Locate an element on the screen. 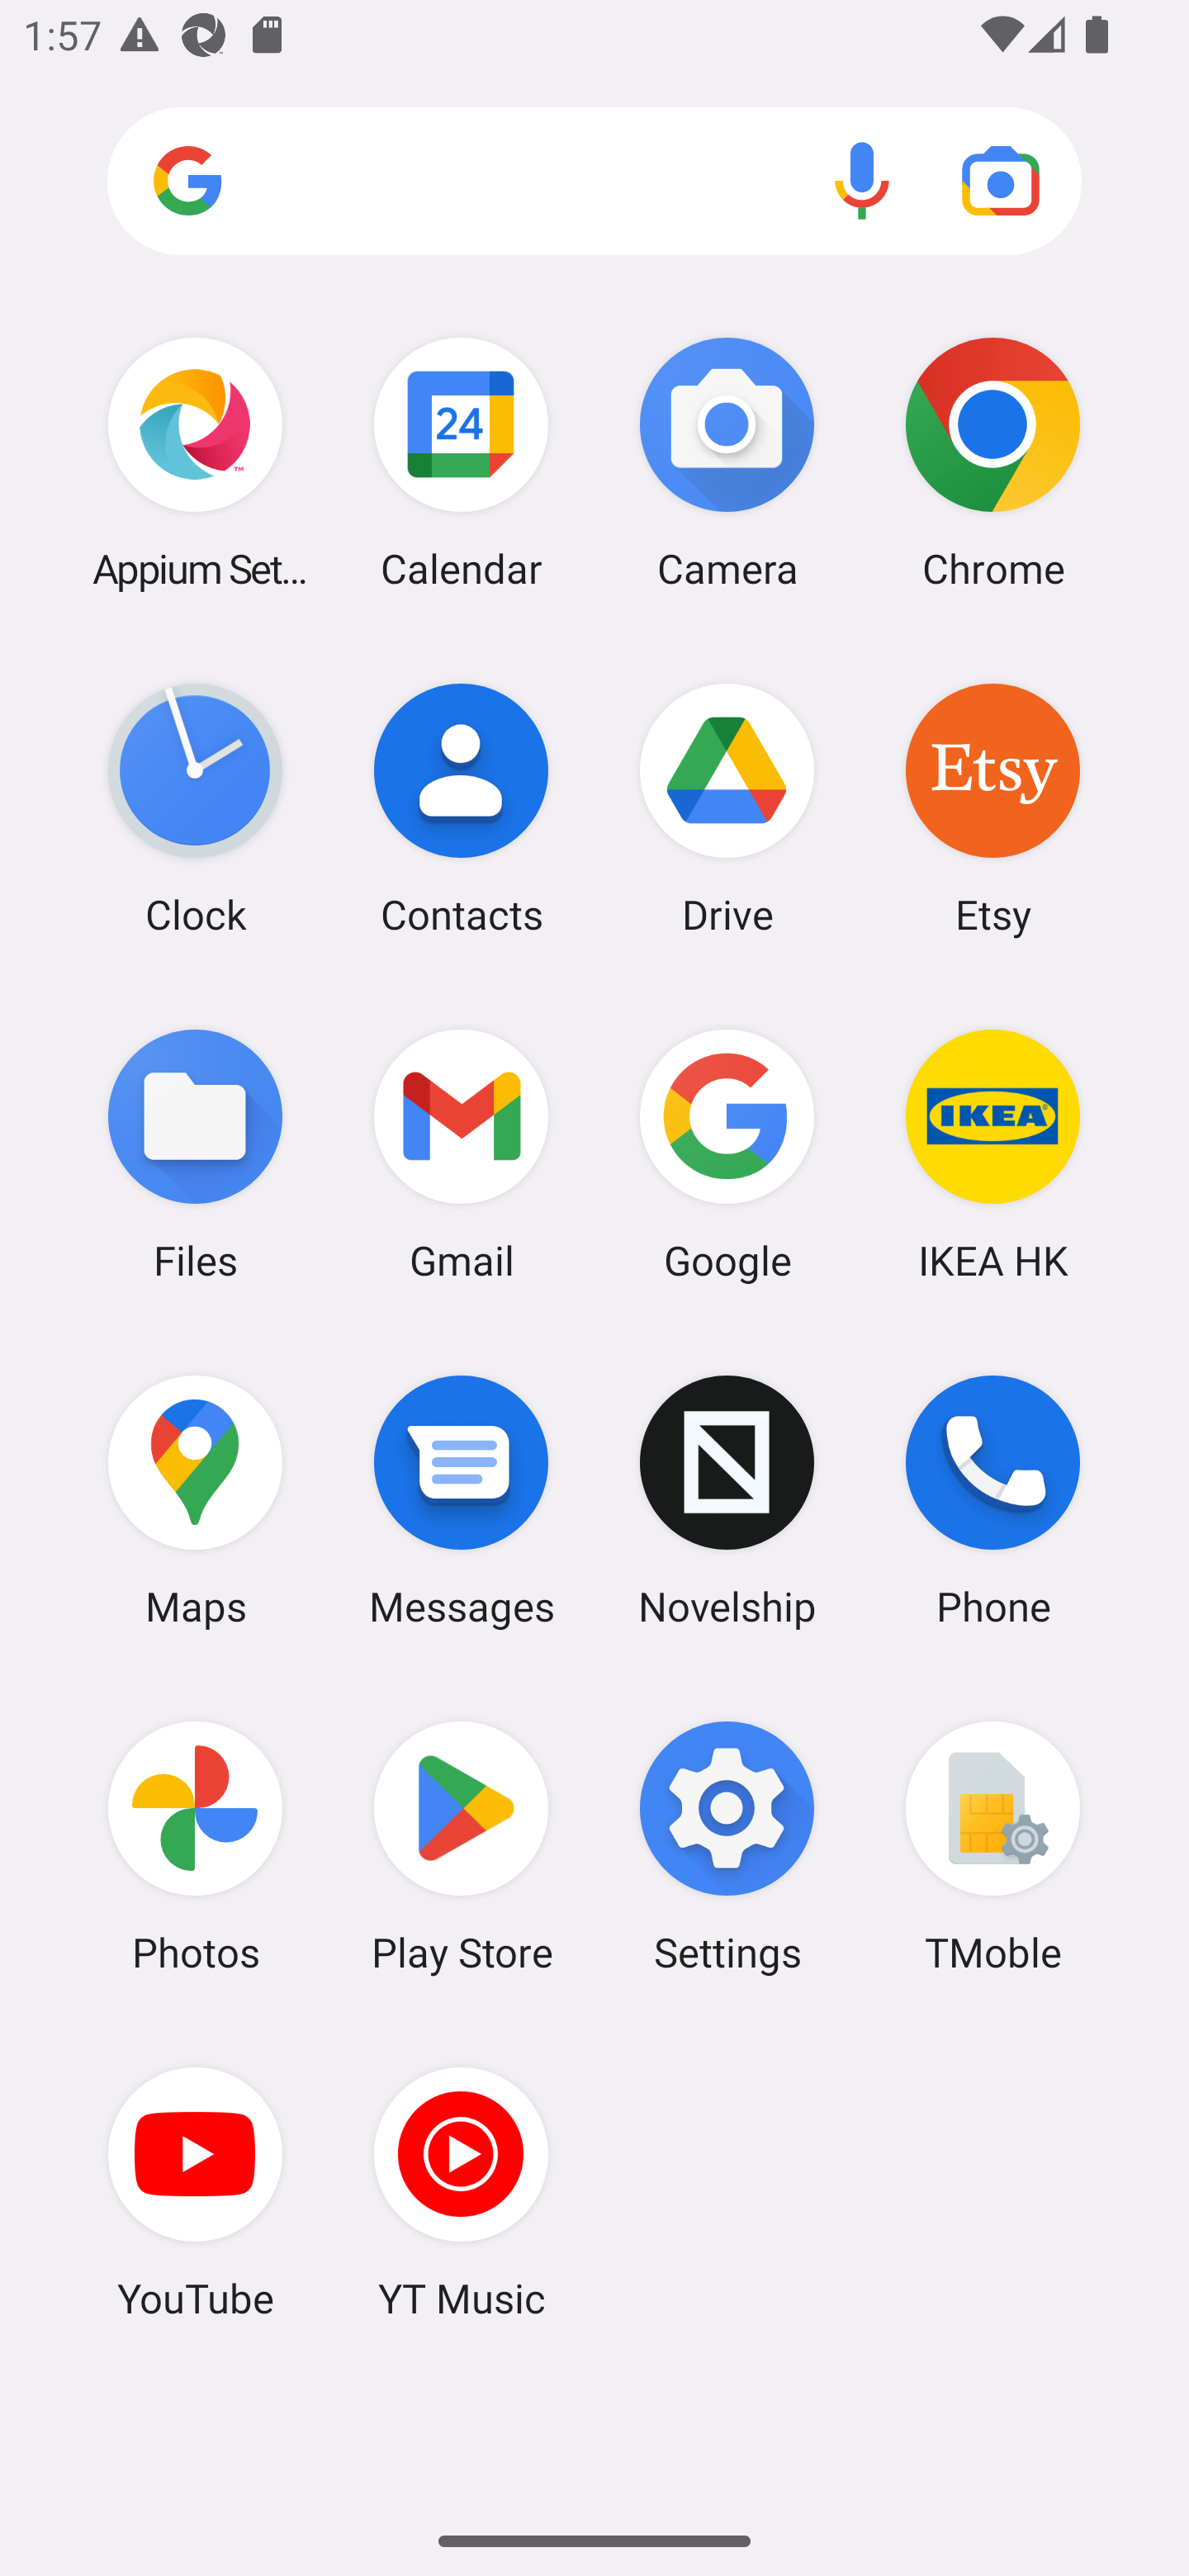 The image size is (1189, 2576). Voice search is located at coordinates (862, 180).